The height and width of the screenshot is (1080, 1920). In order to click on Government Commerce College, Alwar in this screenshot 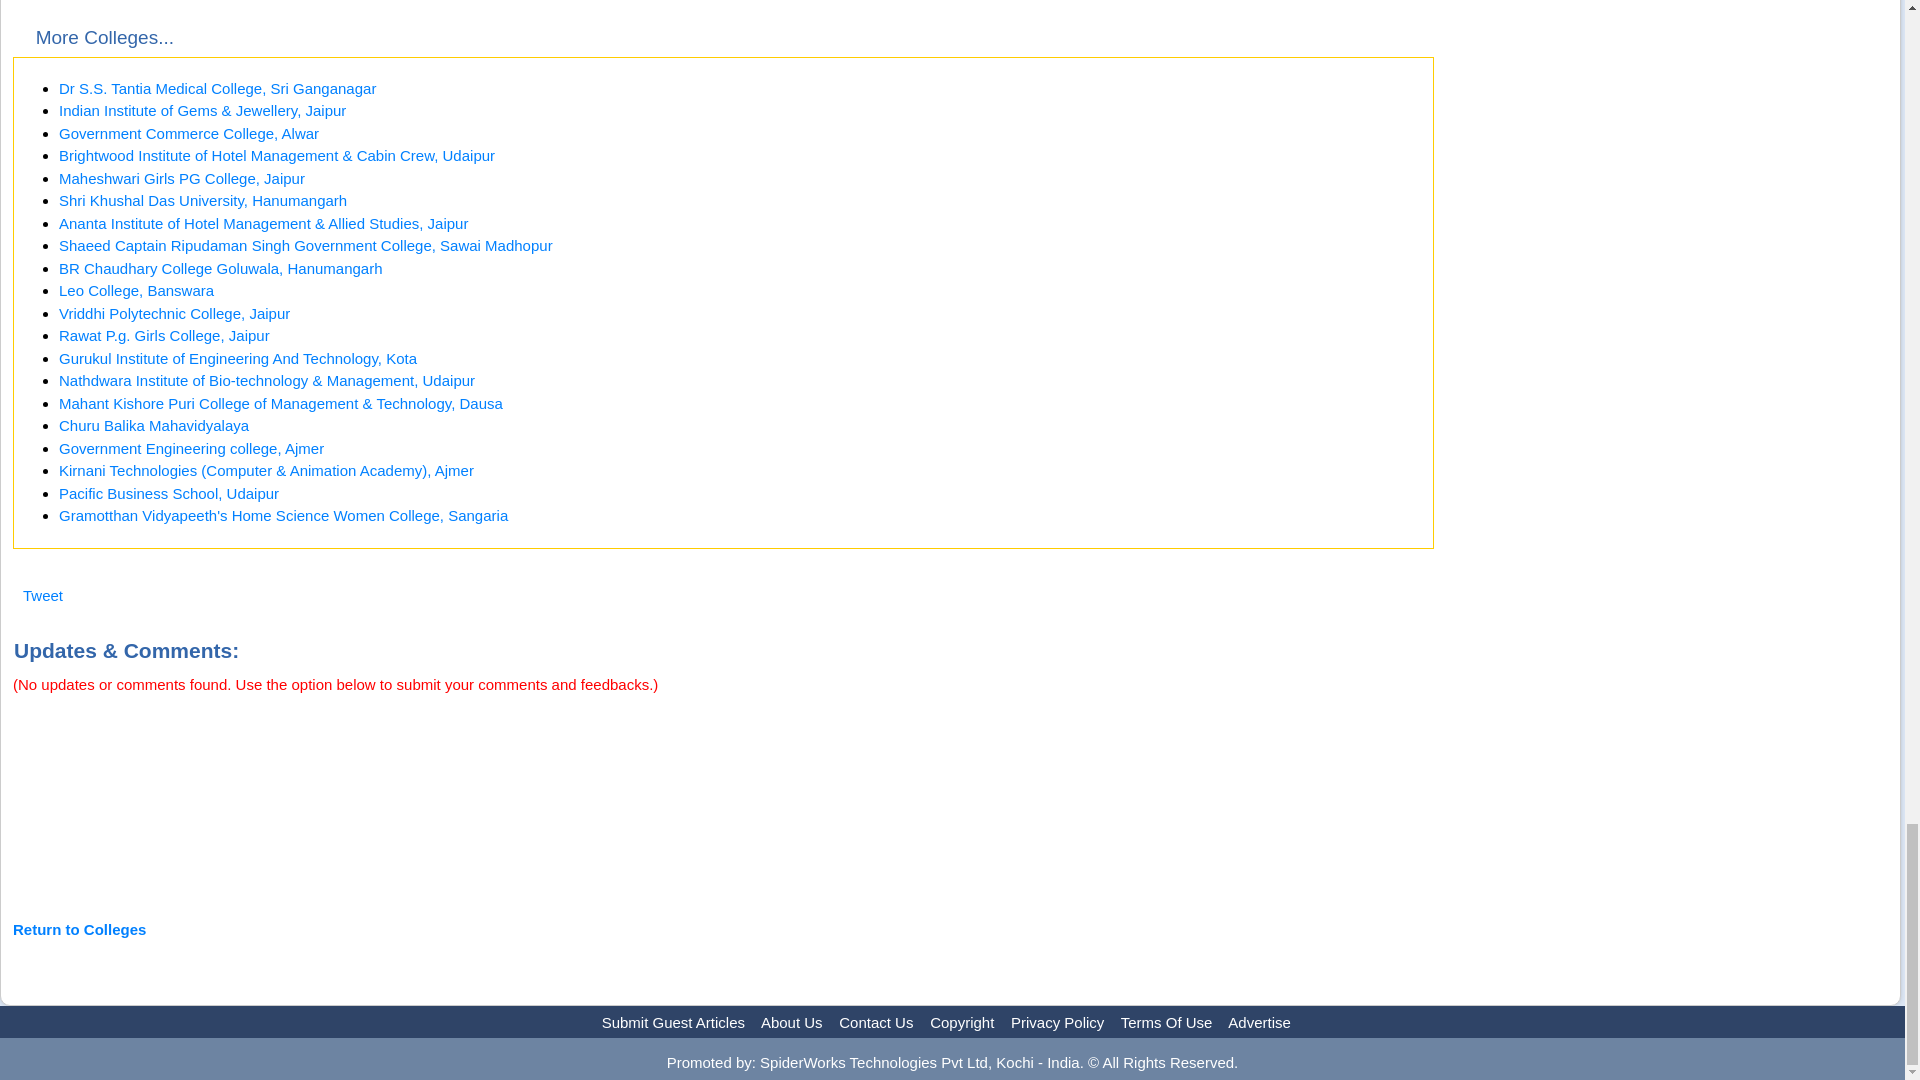, I will do `click(188, 133)`.